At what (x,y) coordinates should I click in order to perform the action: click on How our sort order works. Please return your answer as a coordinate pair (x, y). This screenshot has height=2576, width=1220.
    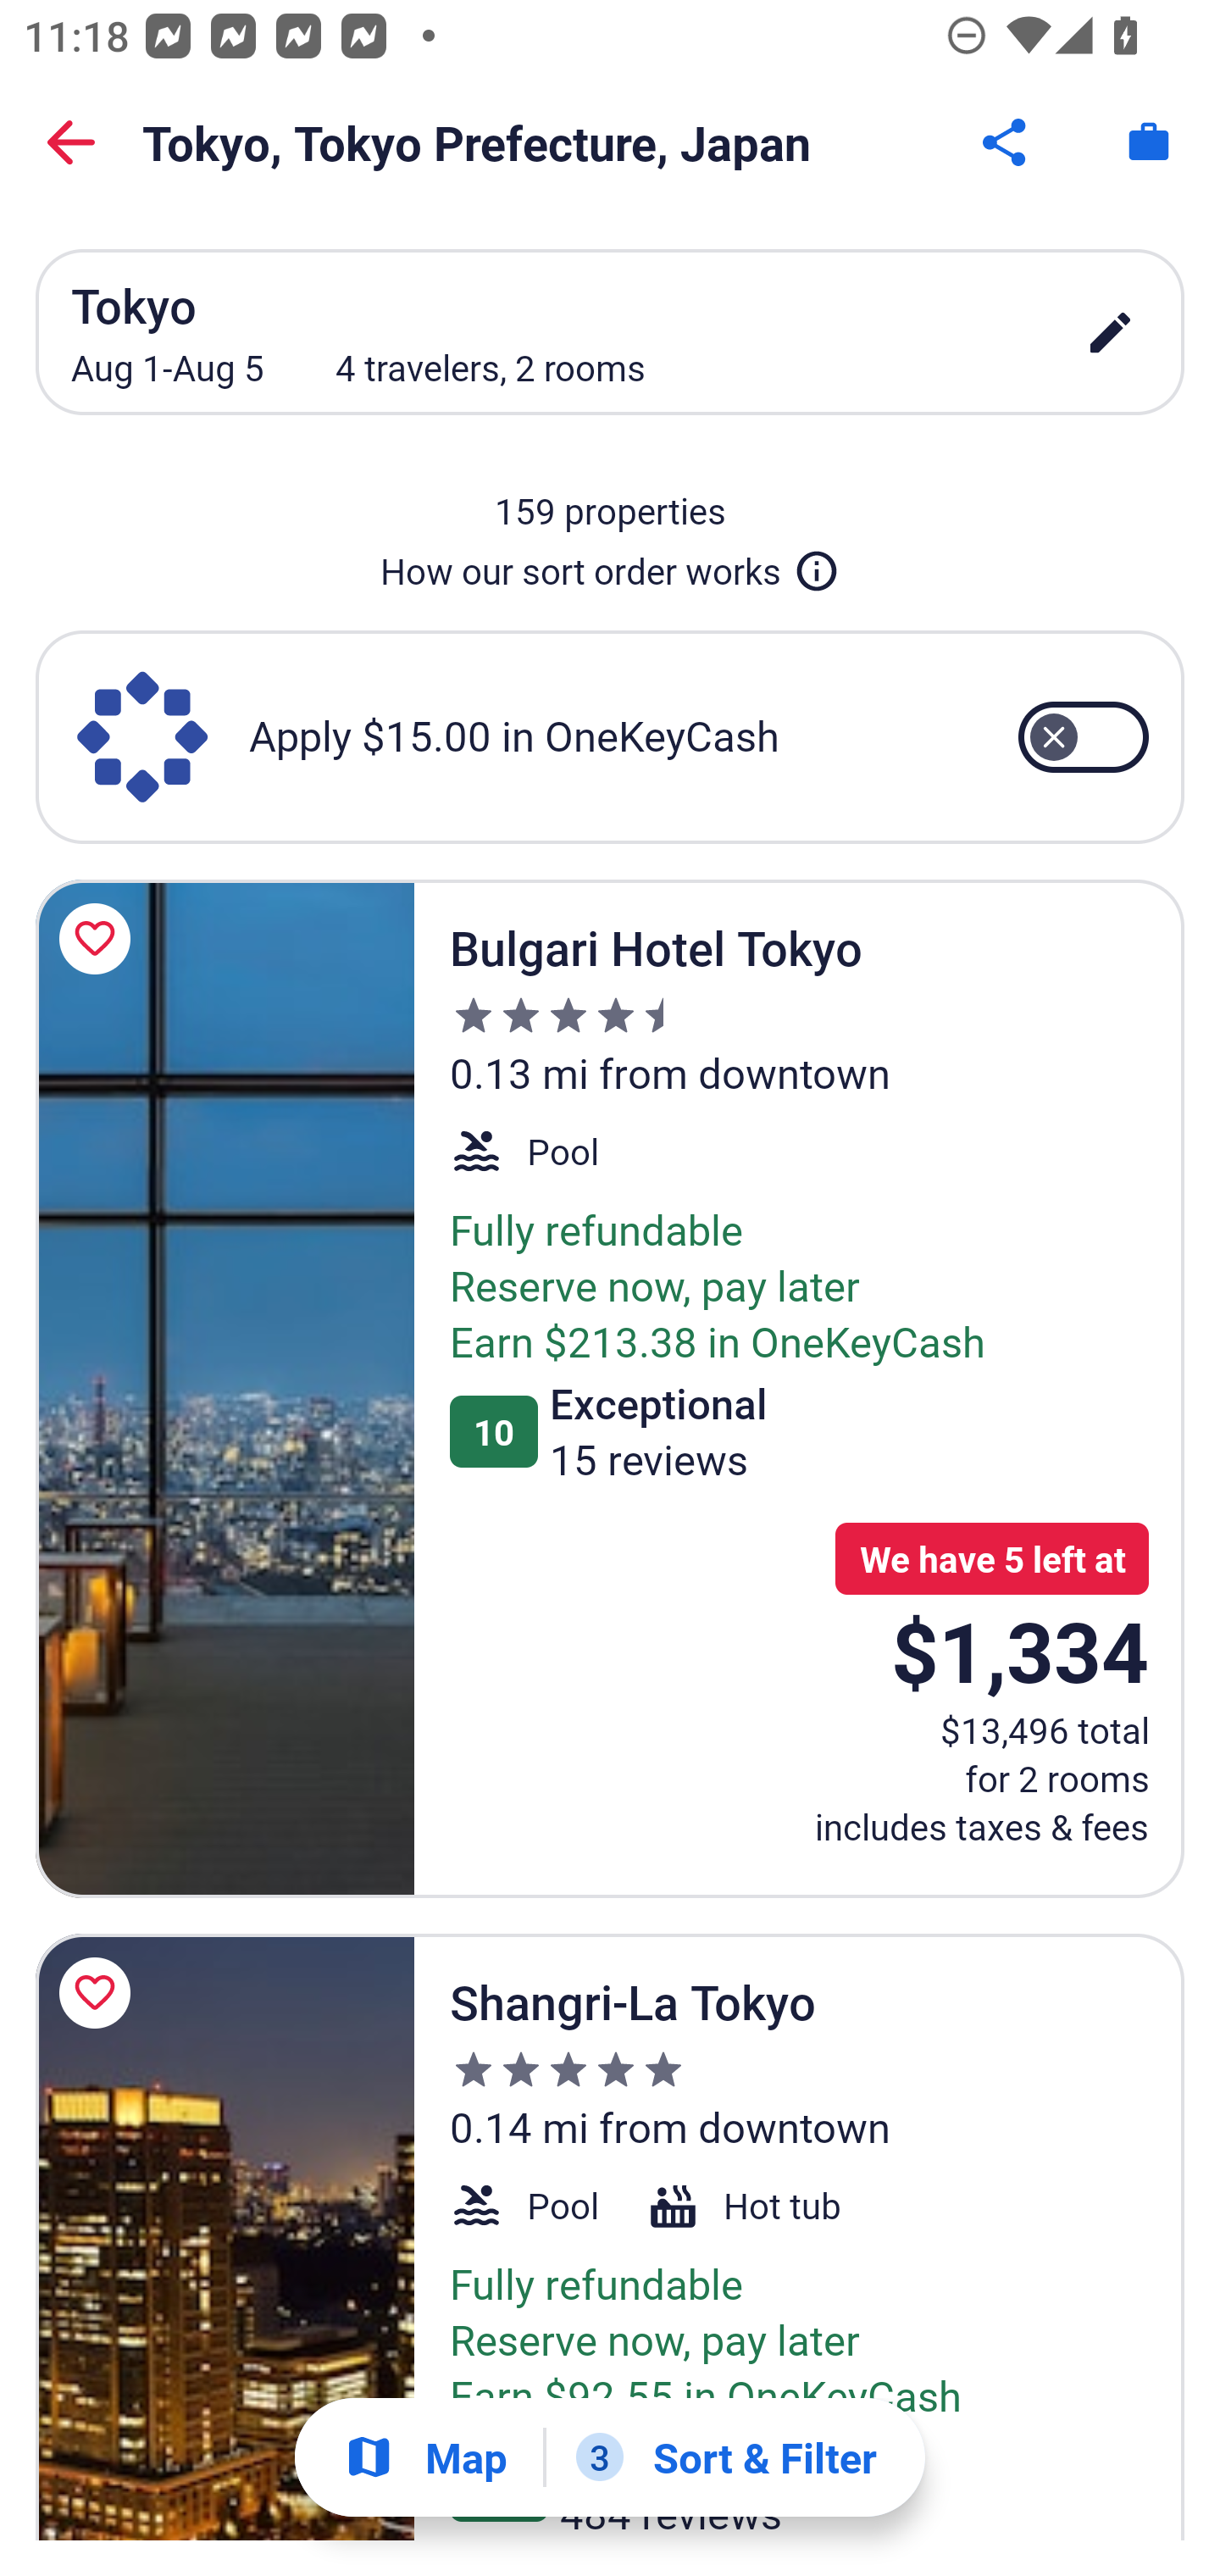
    Looking at the image, I should click on (610, 564).